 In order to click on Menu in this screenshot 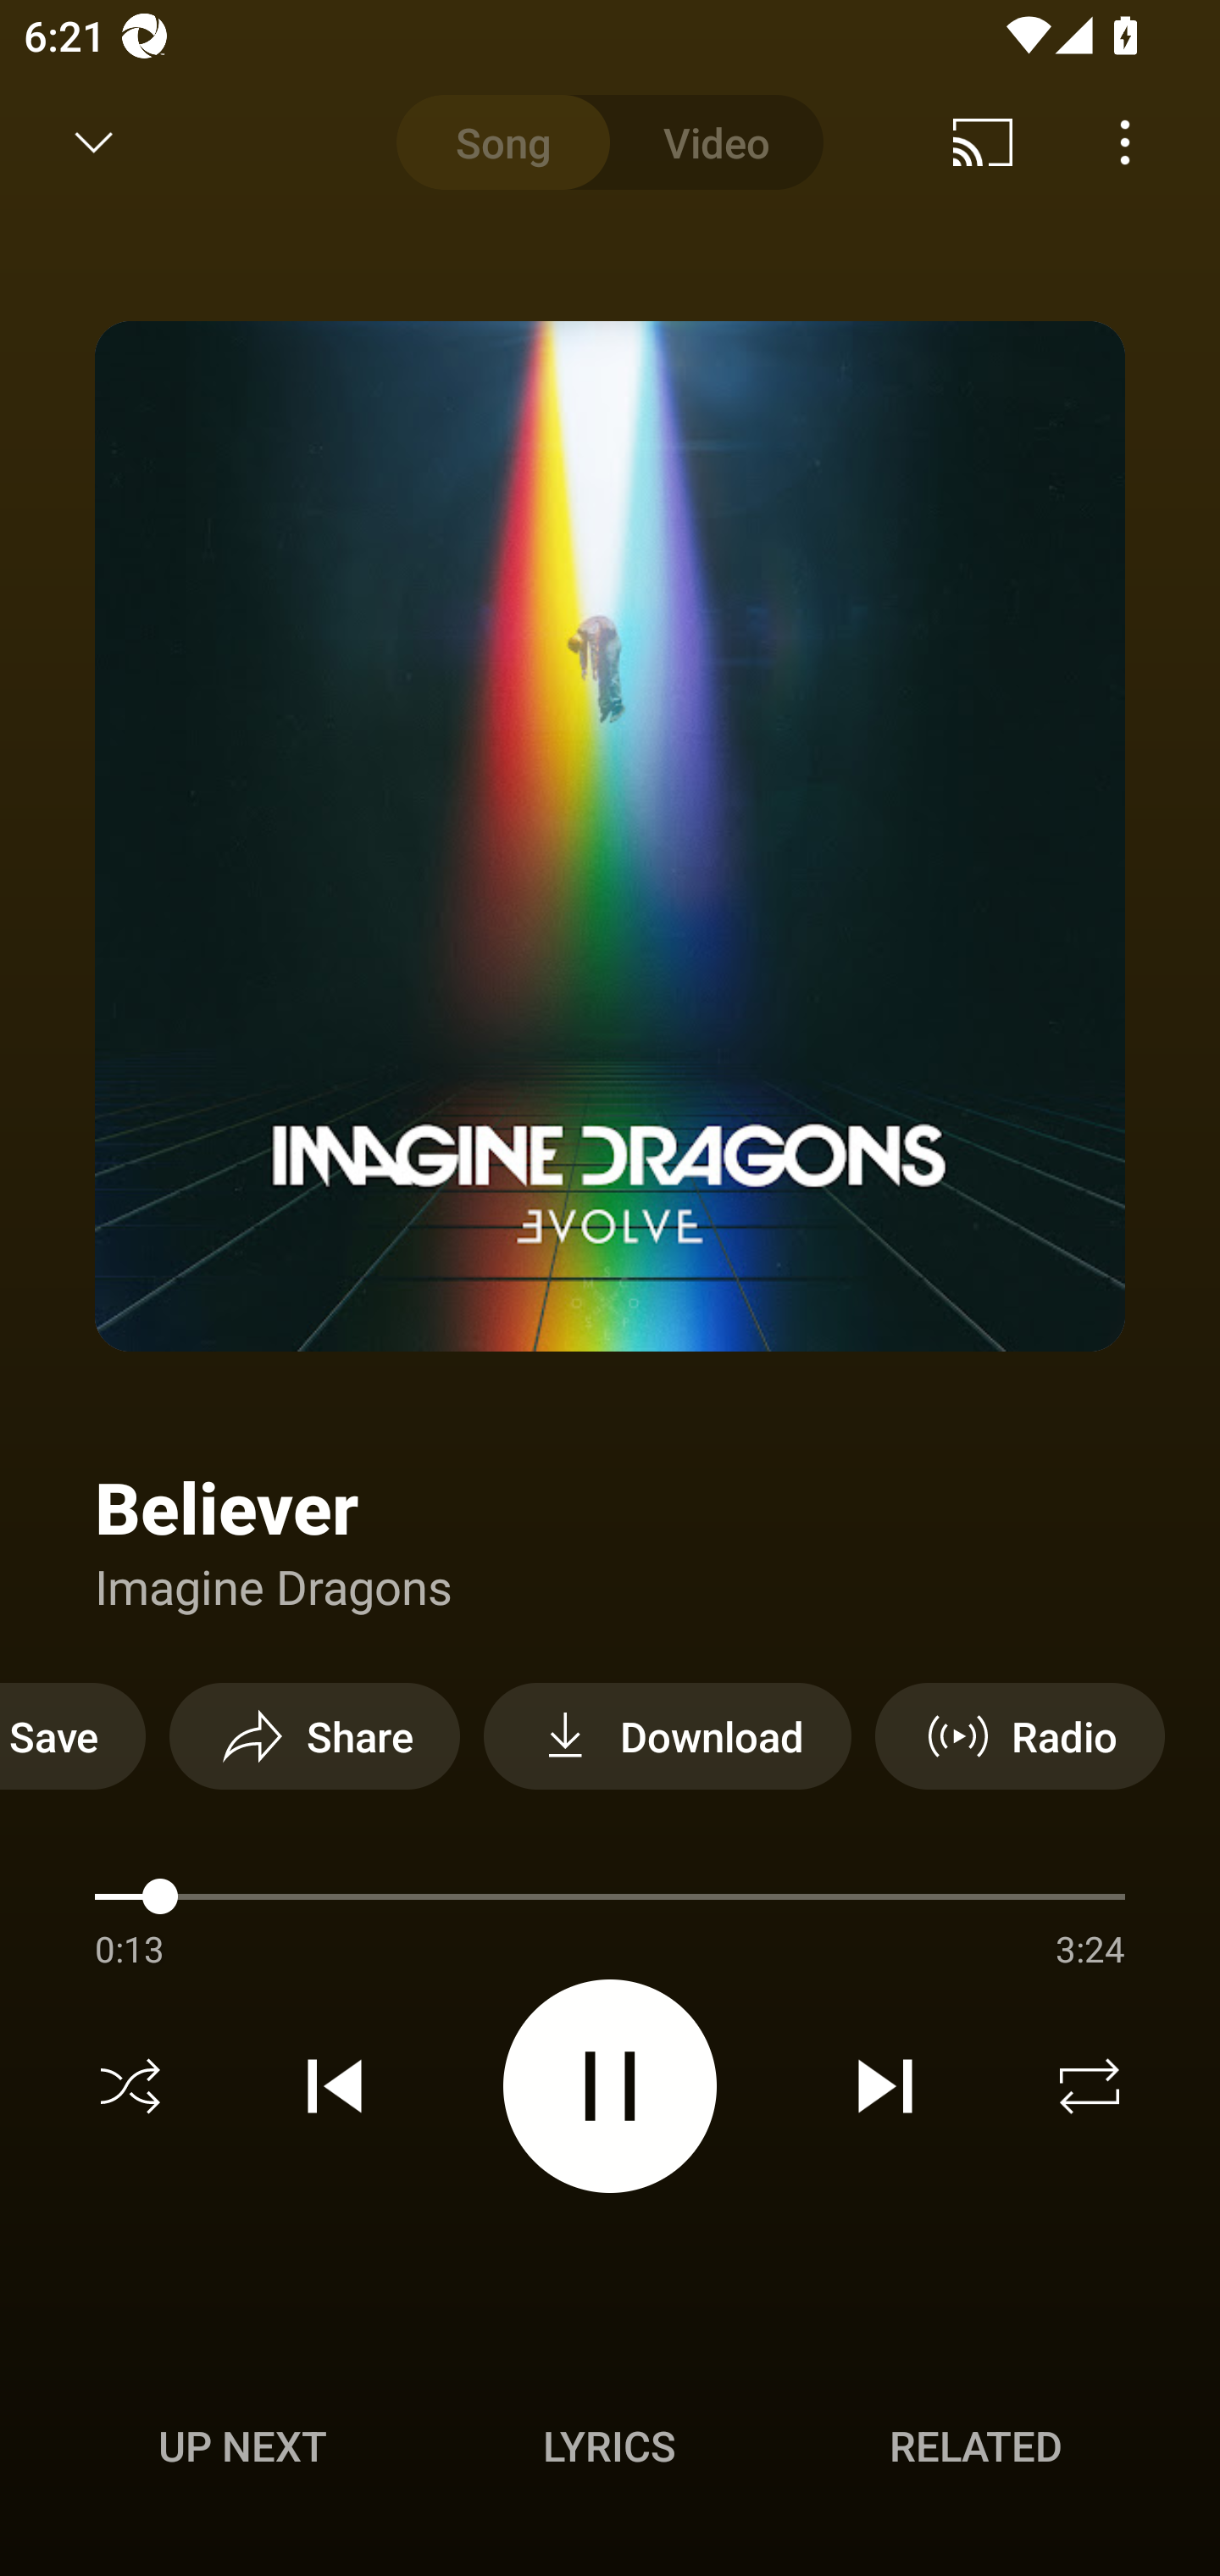, I will do `click(1125, 142)`.